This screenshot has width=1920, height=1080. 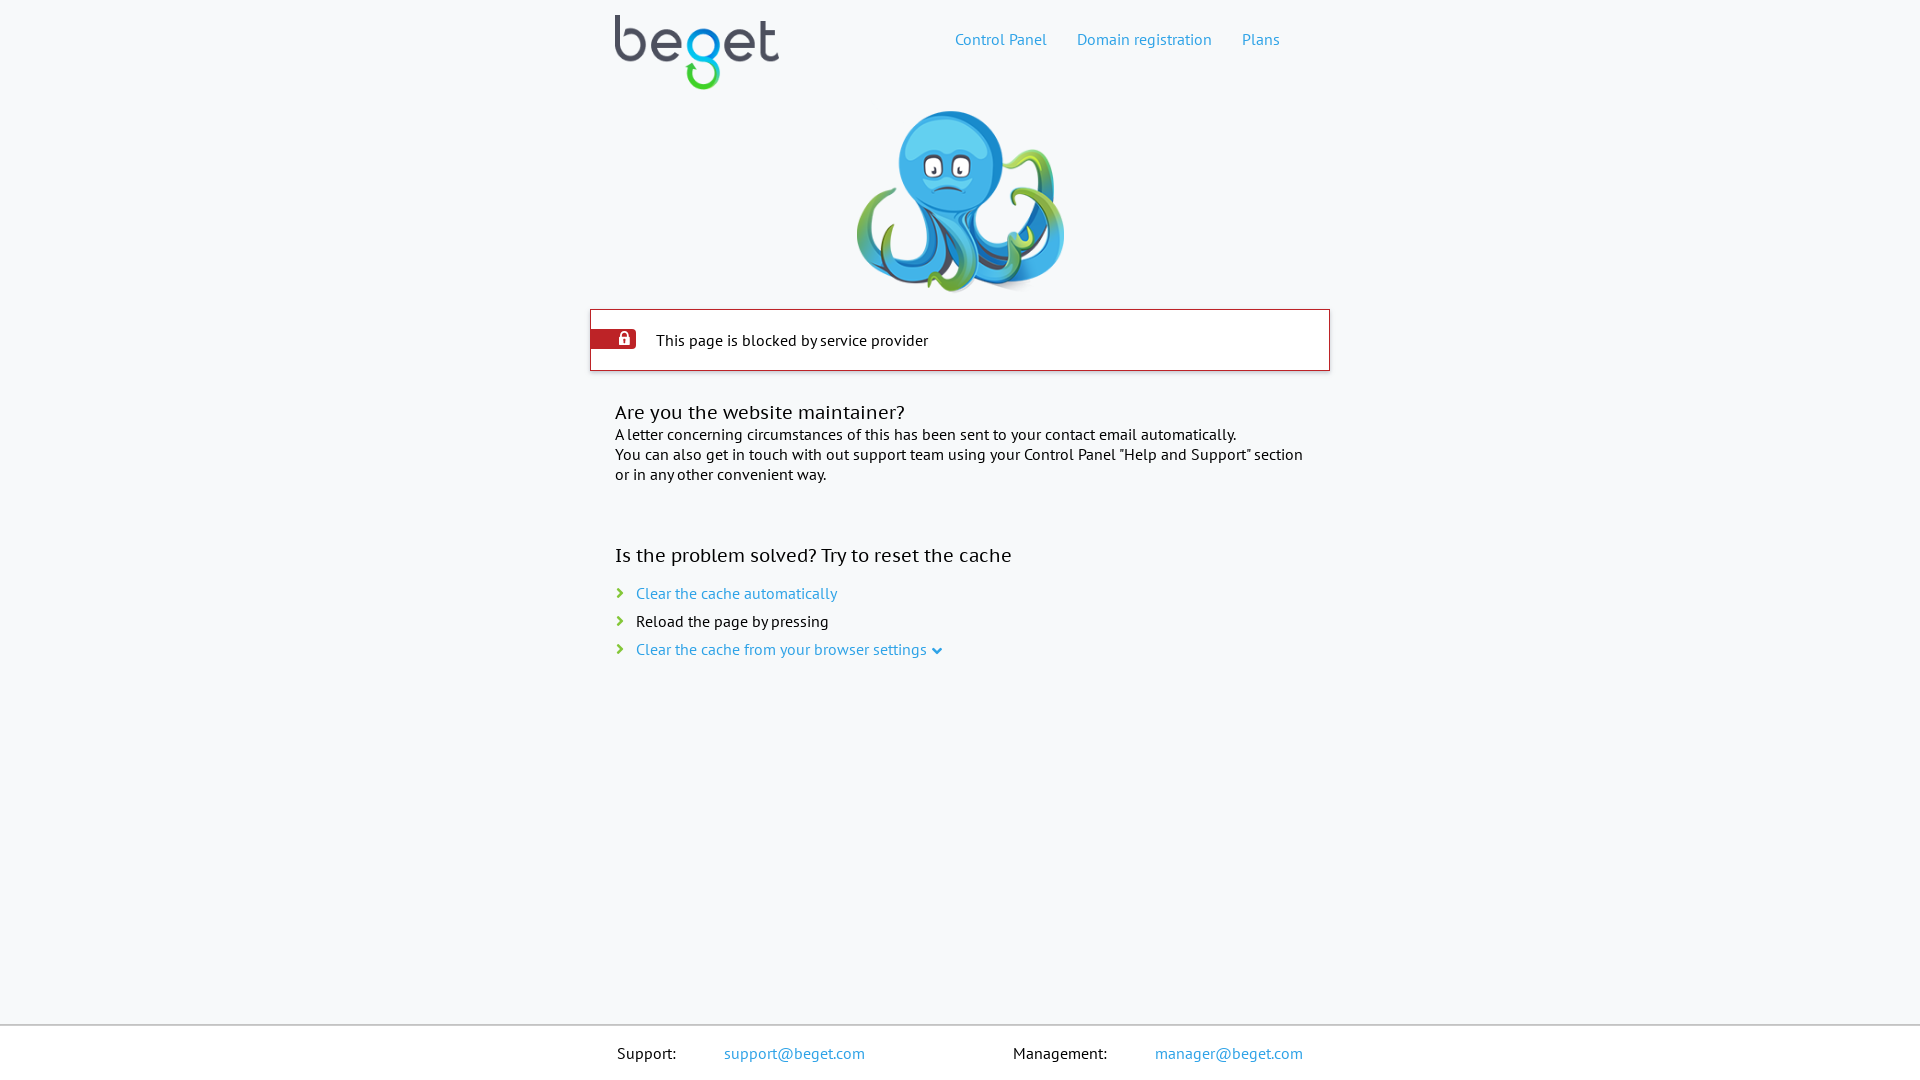 What do you see at coordinates (1144, 39) in the screenshot?
I see `Domain registration` at bounding box center [1144, 39].